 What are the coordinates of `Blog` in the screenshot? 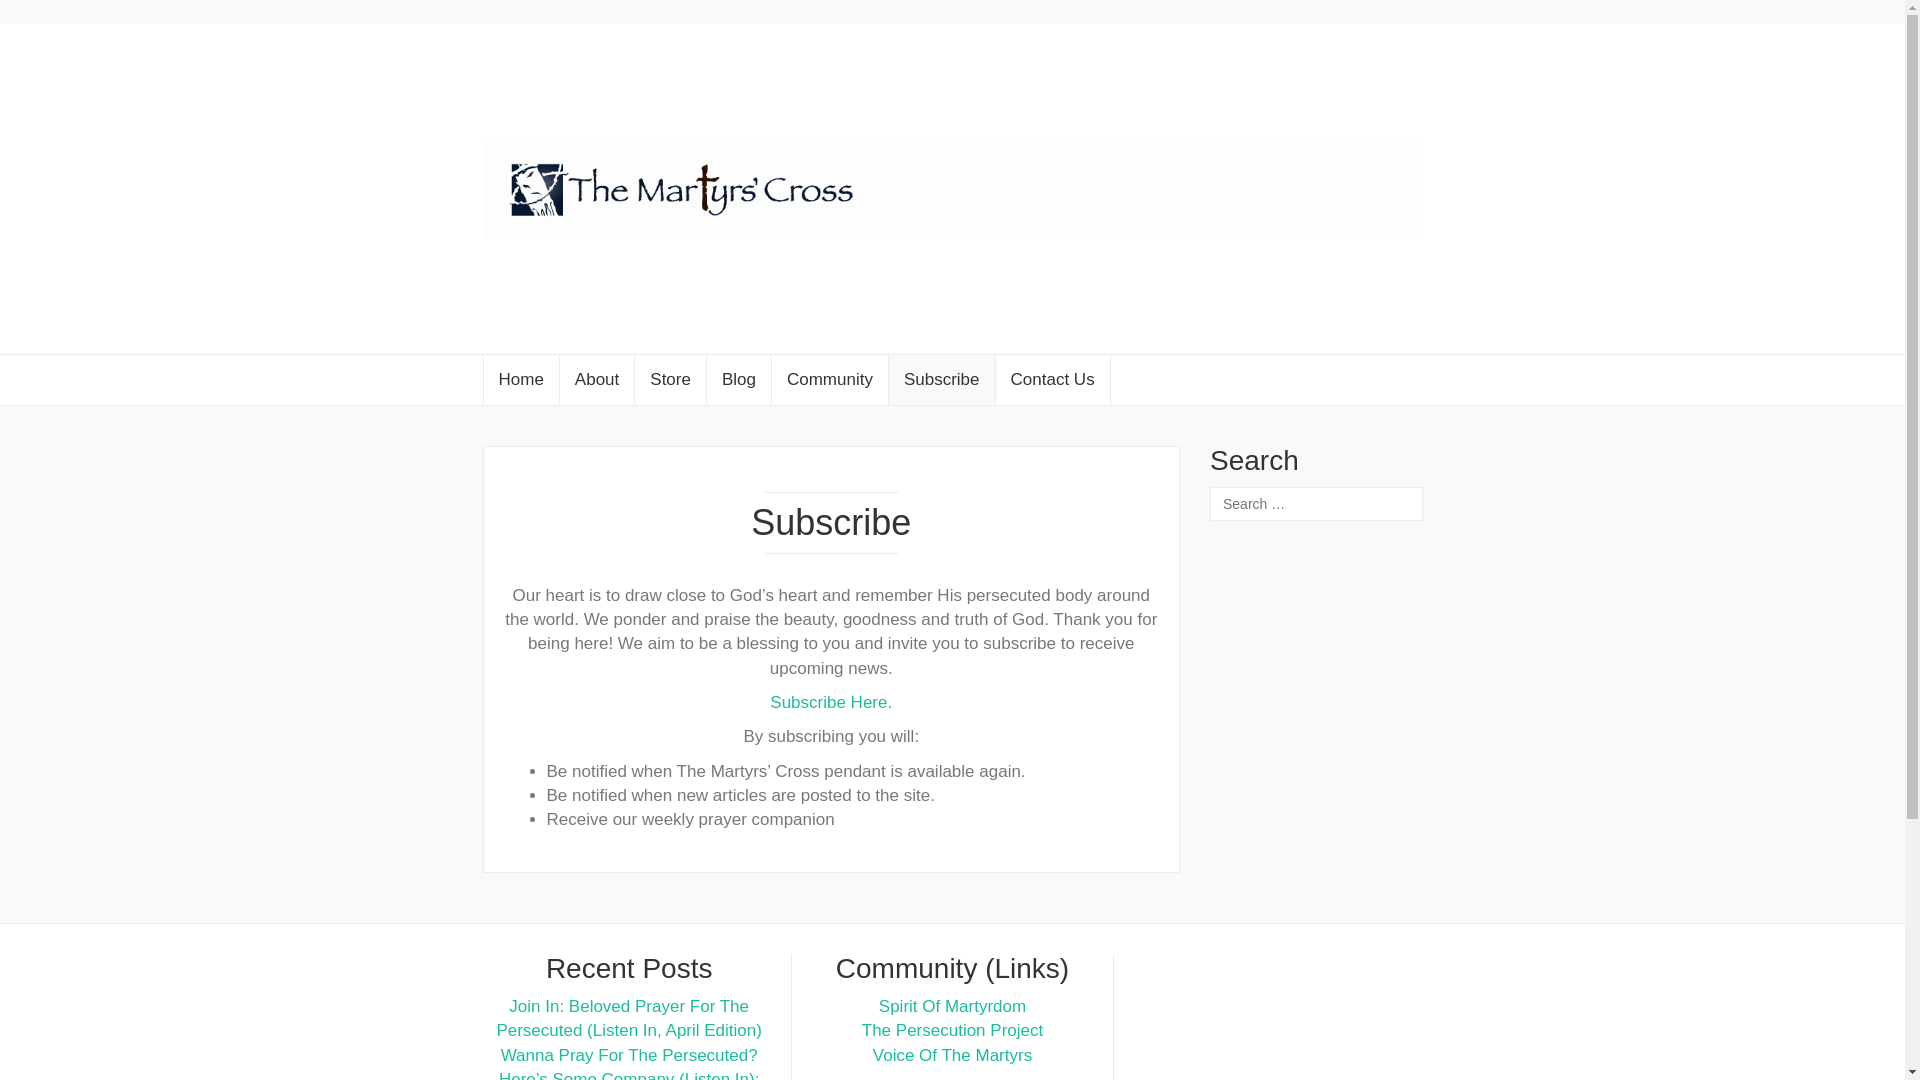 It's located at (738, 380).